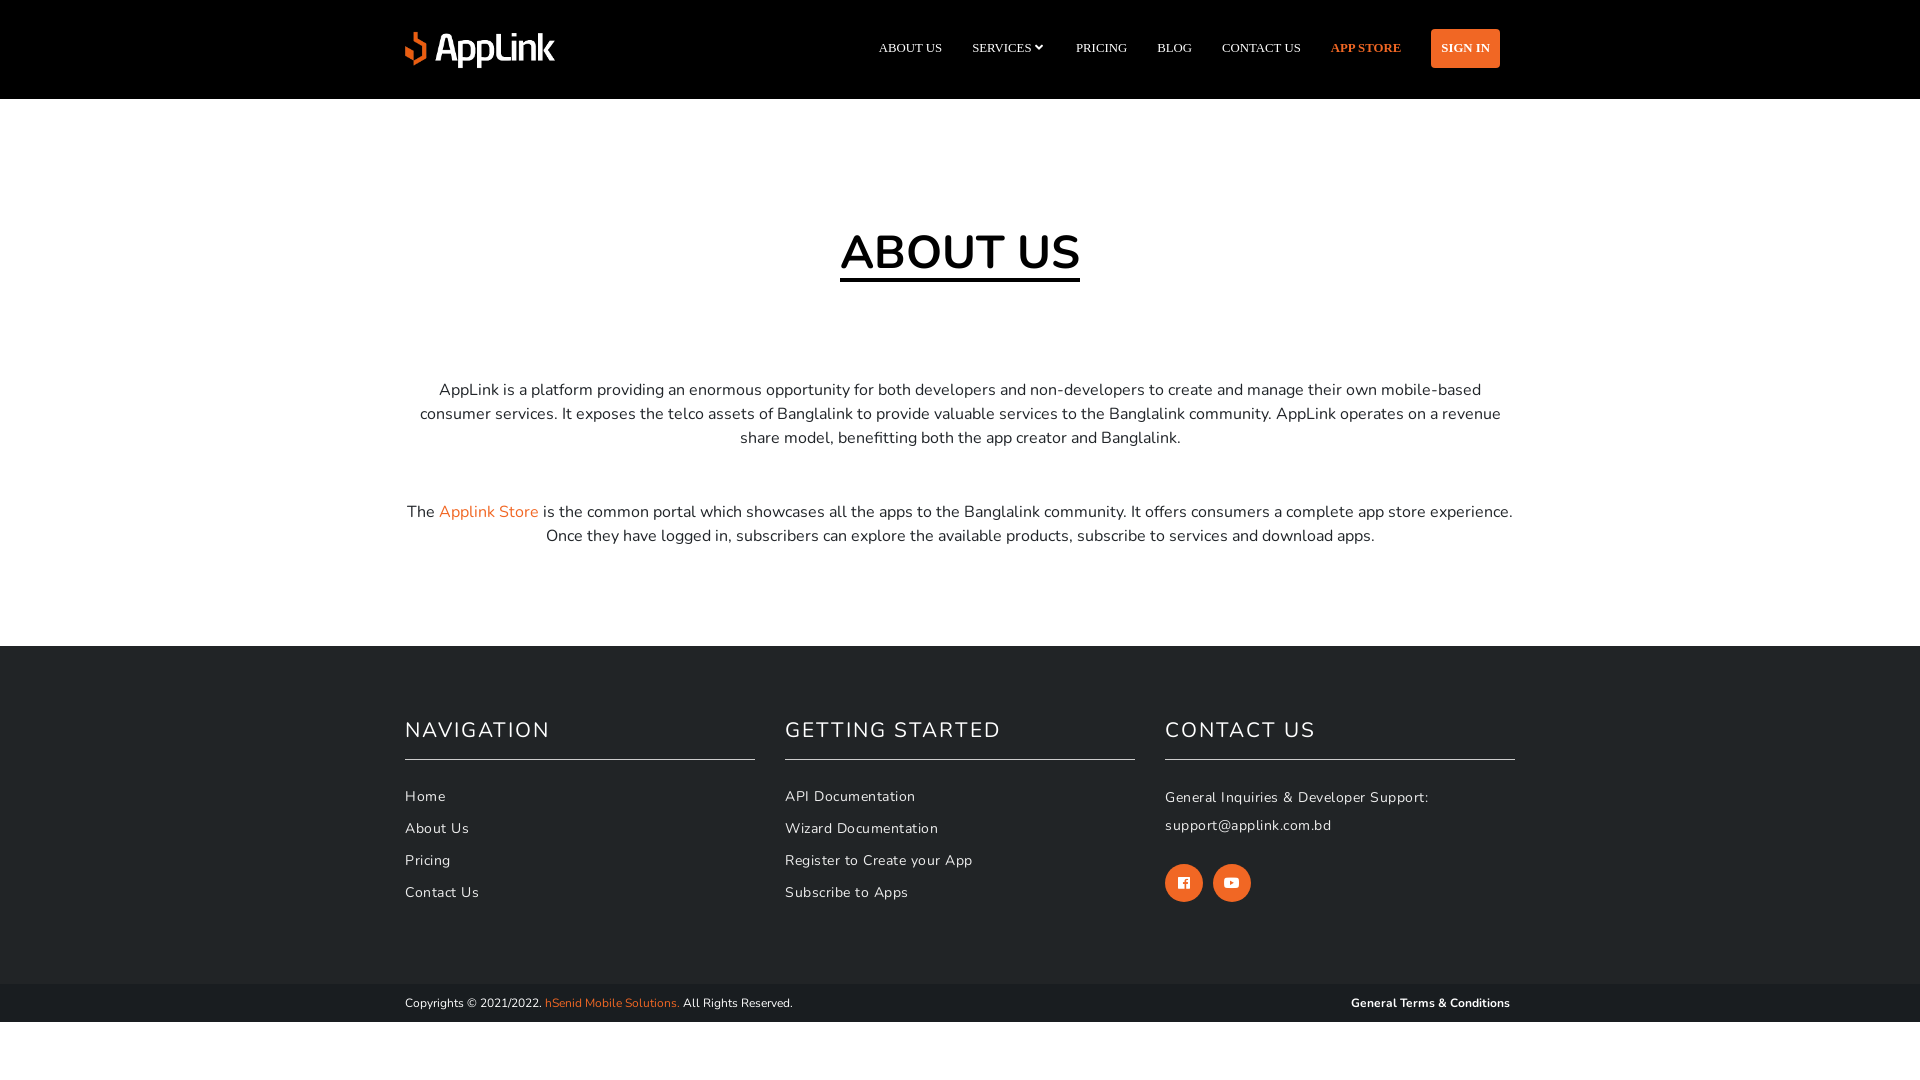  What do you see at coordinates (862, 828) in the screenshot?
I see `Wizard Documentation` at bounding box center [862, 828].